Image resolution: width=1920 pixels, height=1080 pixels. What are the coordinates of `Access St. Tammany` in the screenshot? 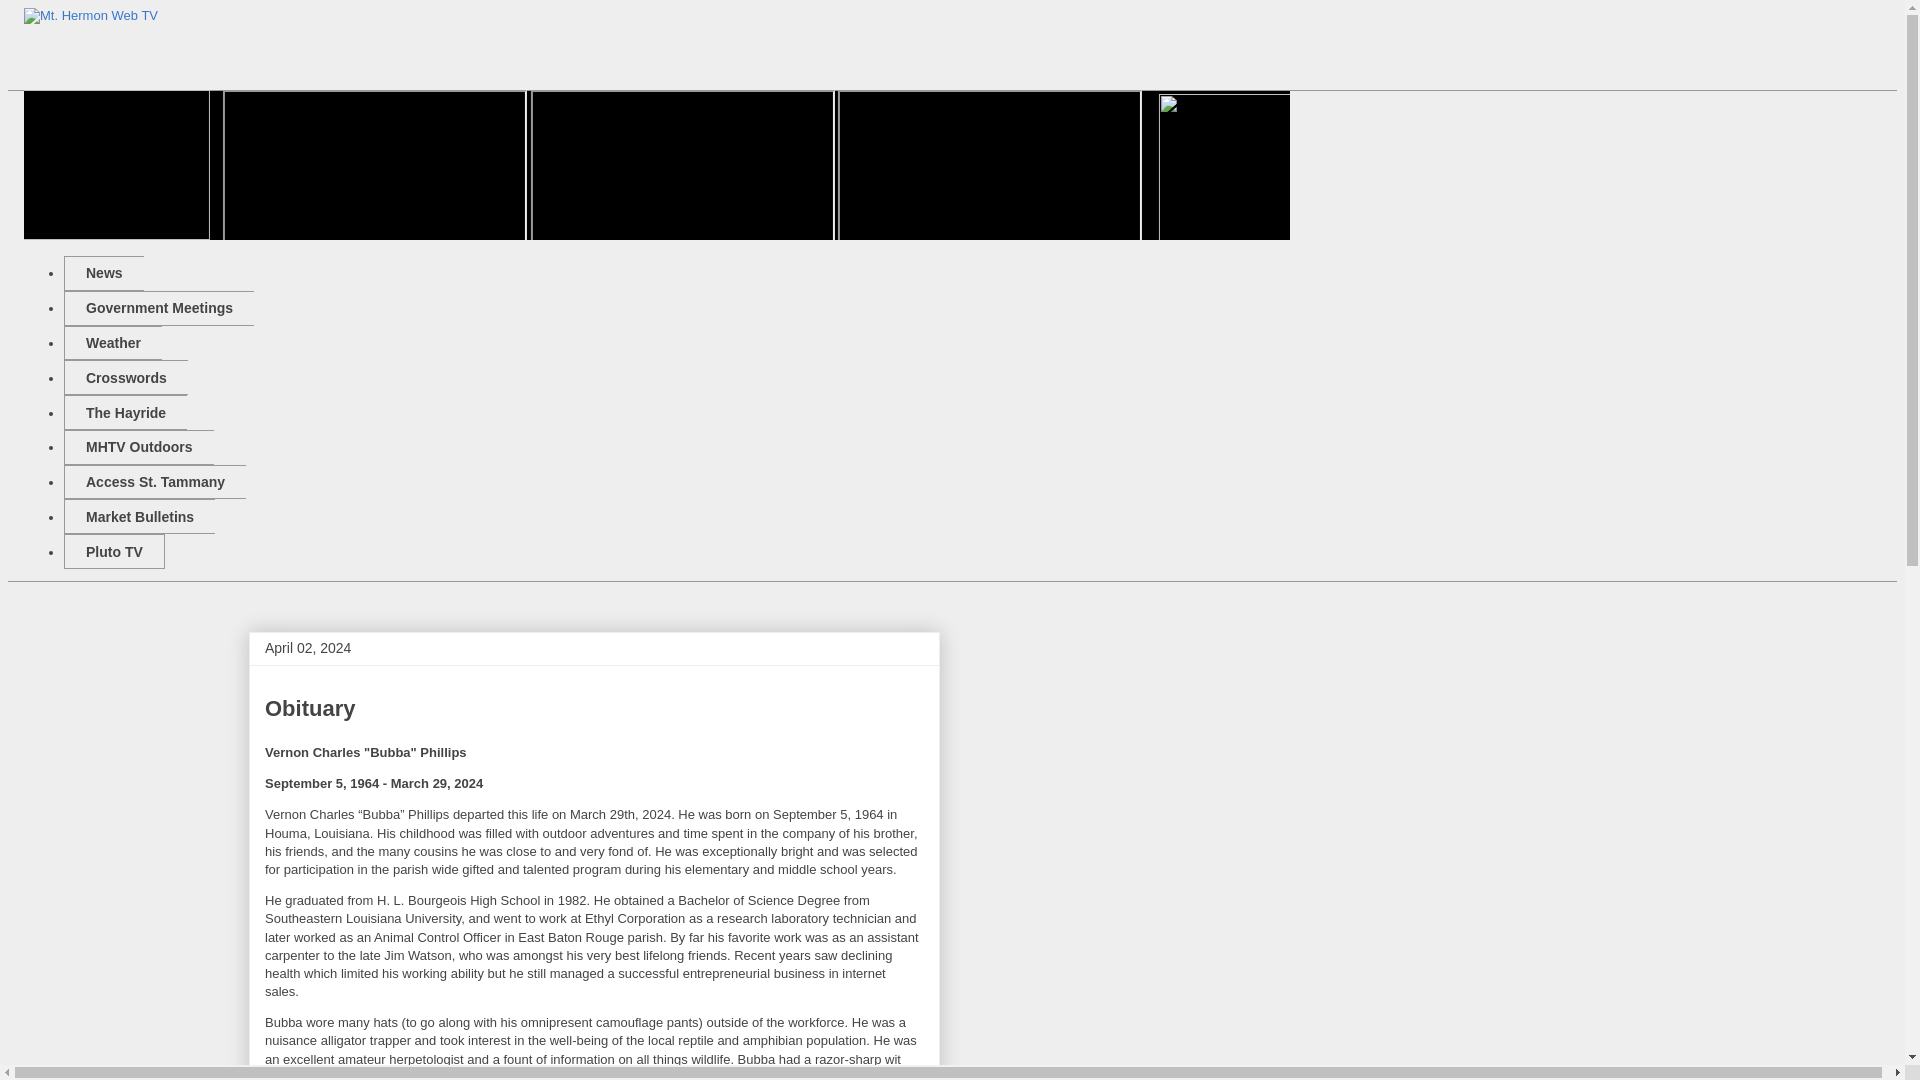 It's located at (154, 482).